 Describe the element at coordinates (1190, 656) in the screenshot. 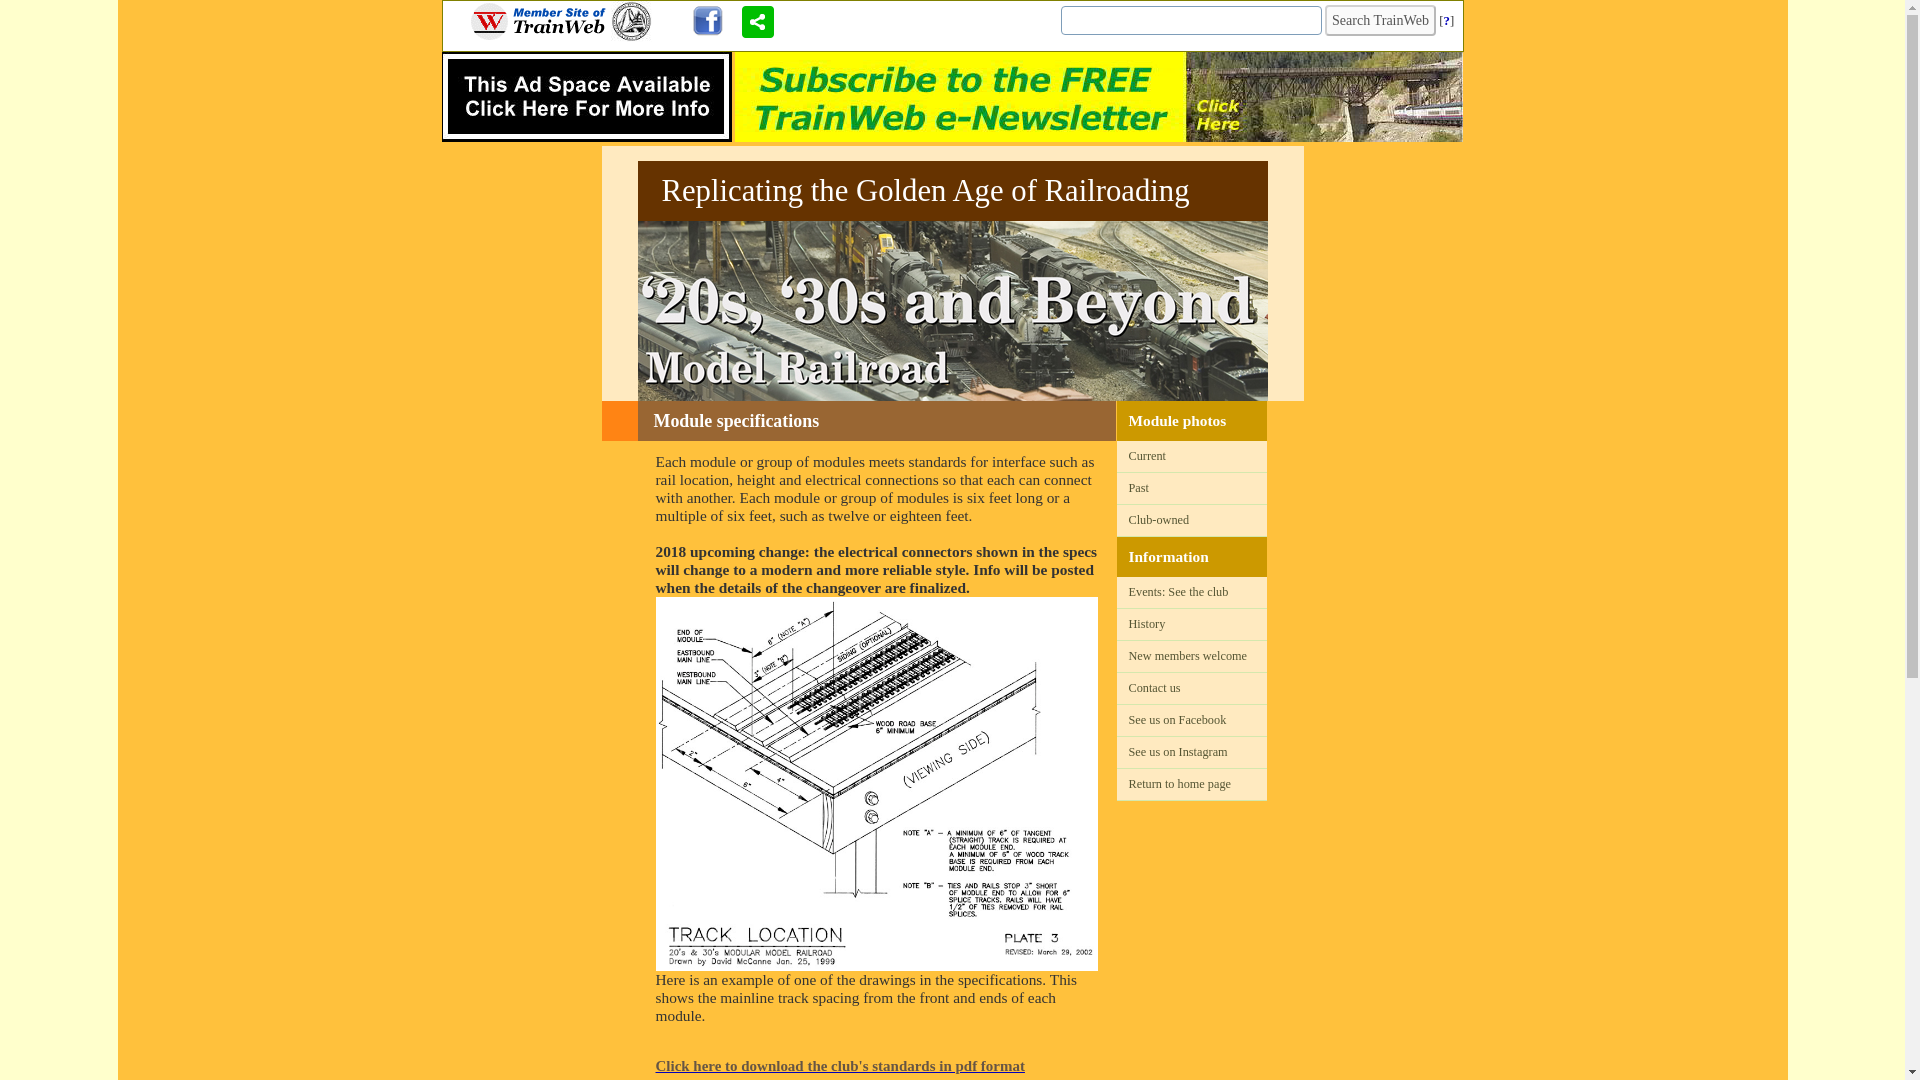

I see `New members welcome` at that location.